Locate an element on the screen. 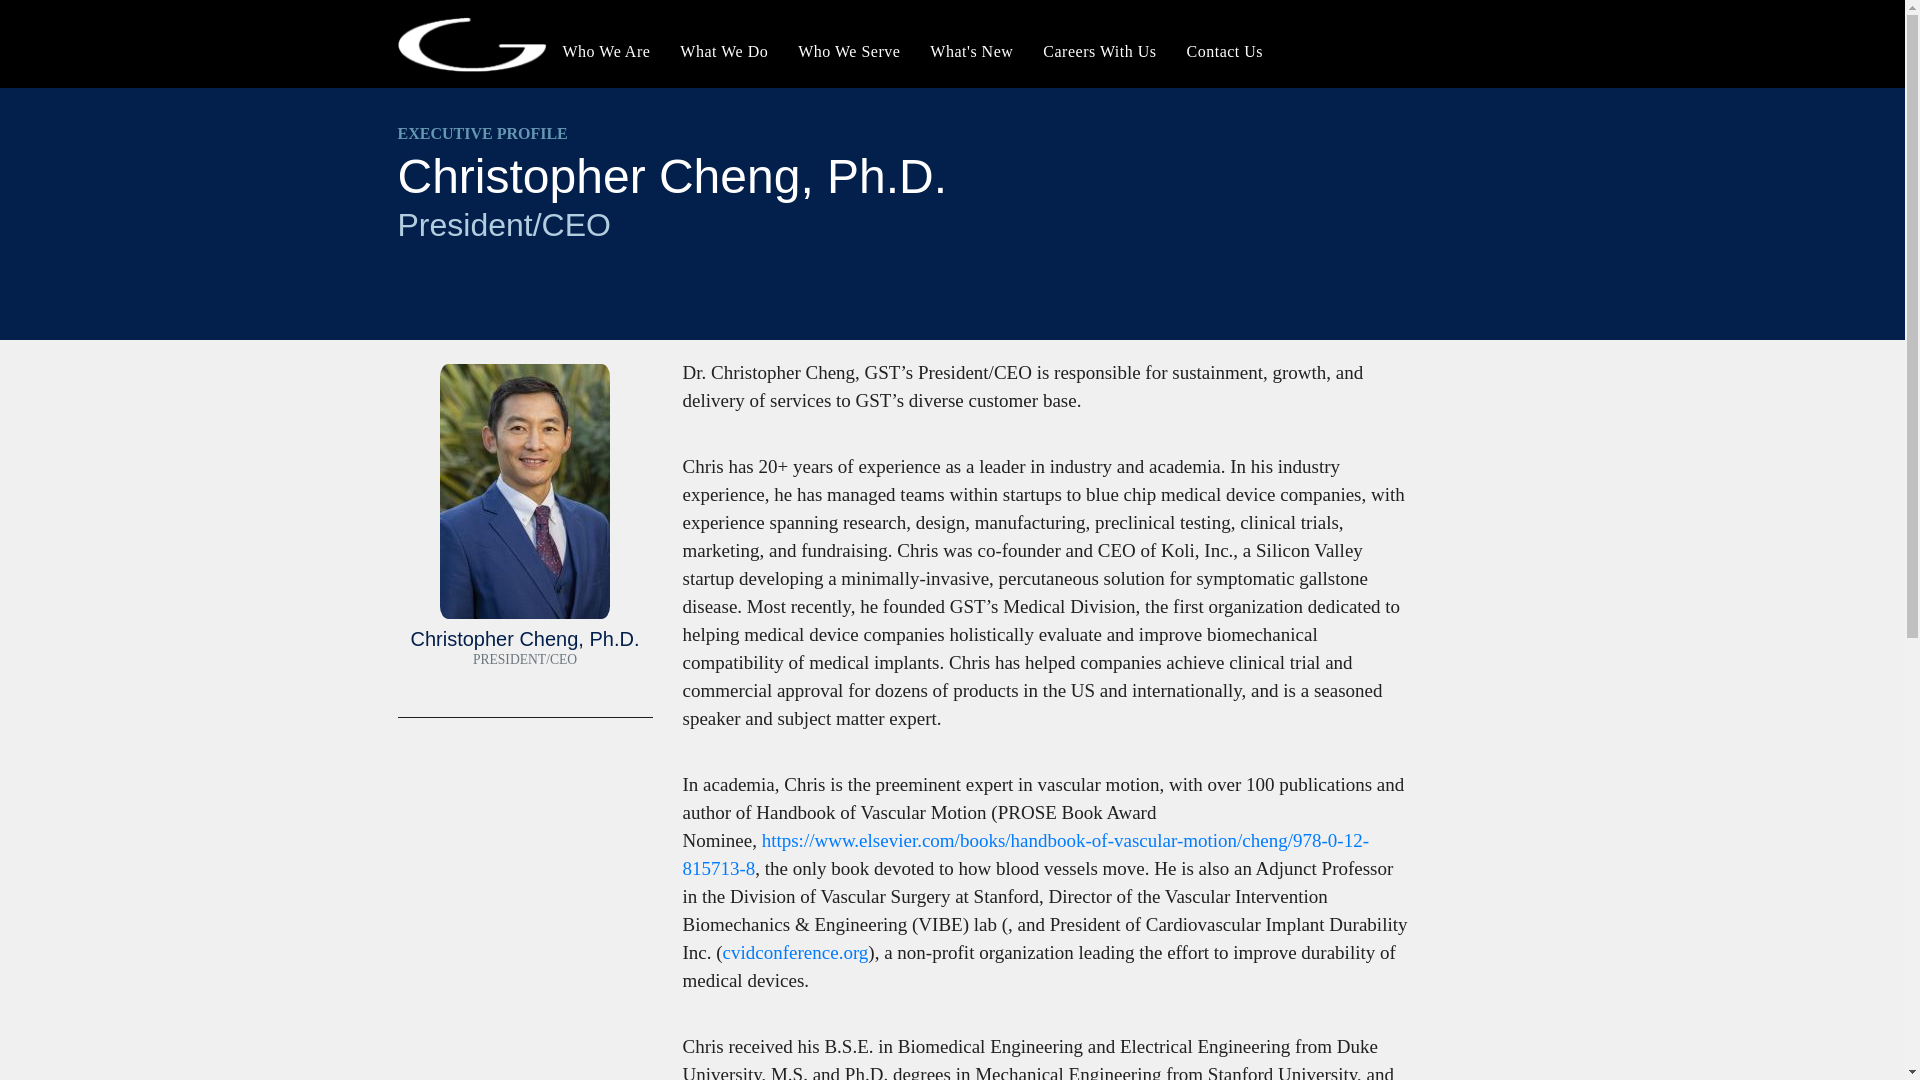  Who We Are is located at coordinates (606, 51).